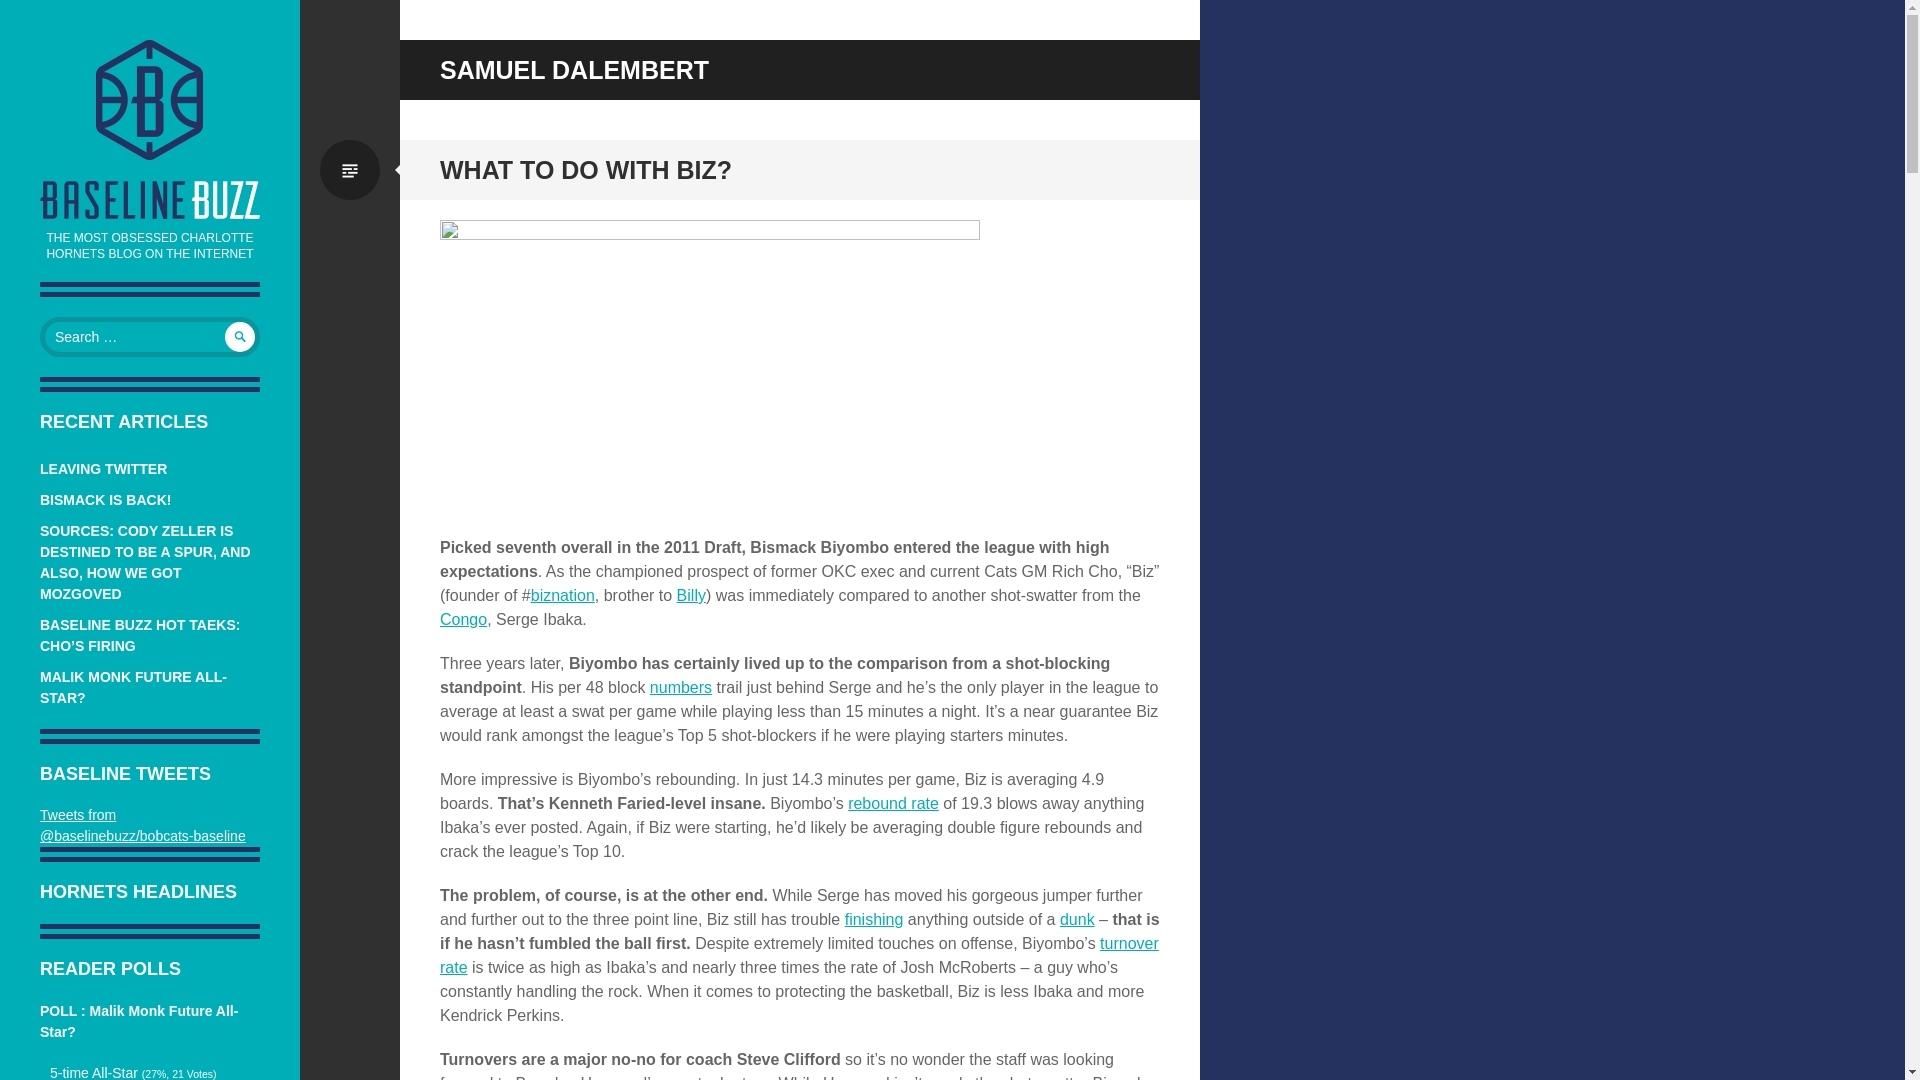 The image size is (1920, 1080). What do you see at coordinates (150, 99) in the screenshot?
I see `BASELINE BUZZ` at bounding box center [150, 99].